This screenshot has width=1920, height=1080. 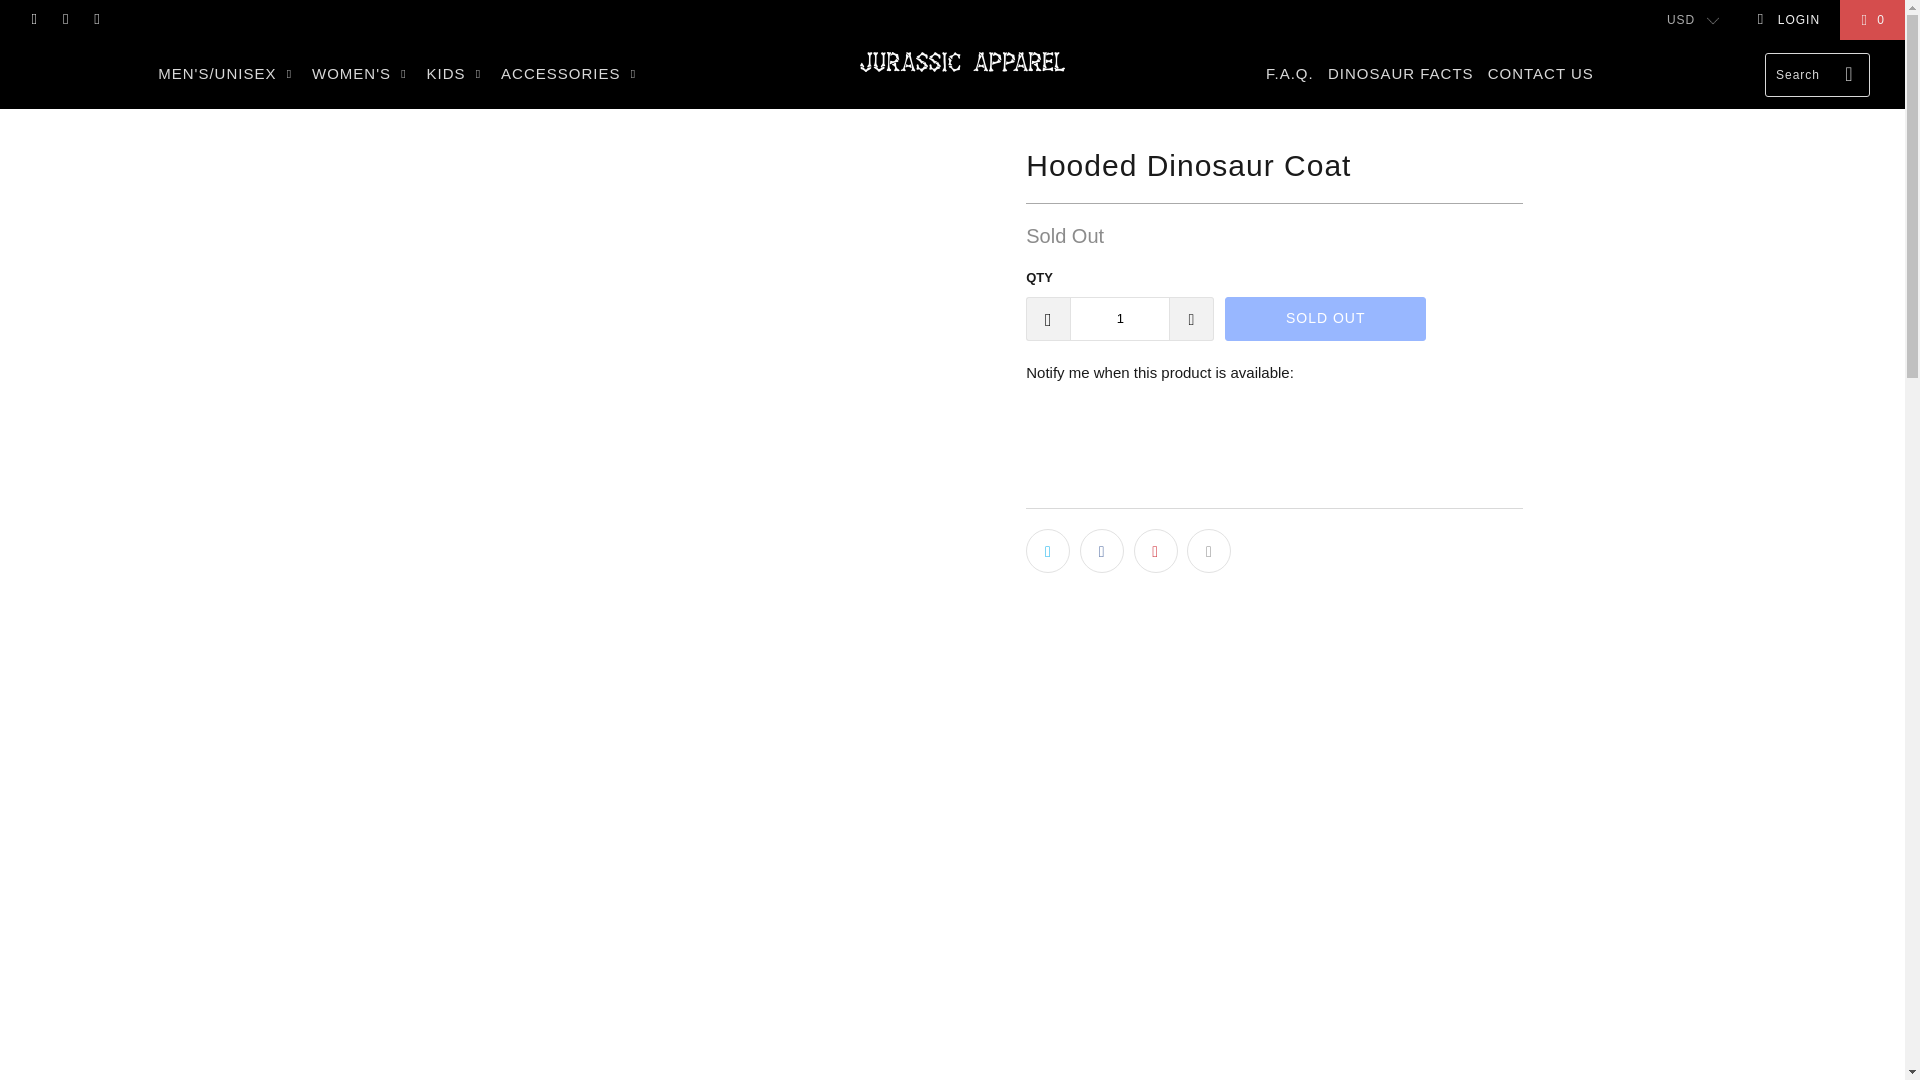 What do you see at coordinates (33, 20) in the screenshot?
I see `Jurassic Apparel on Facebook` at bounding box center [33, 20].